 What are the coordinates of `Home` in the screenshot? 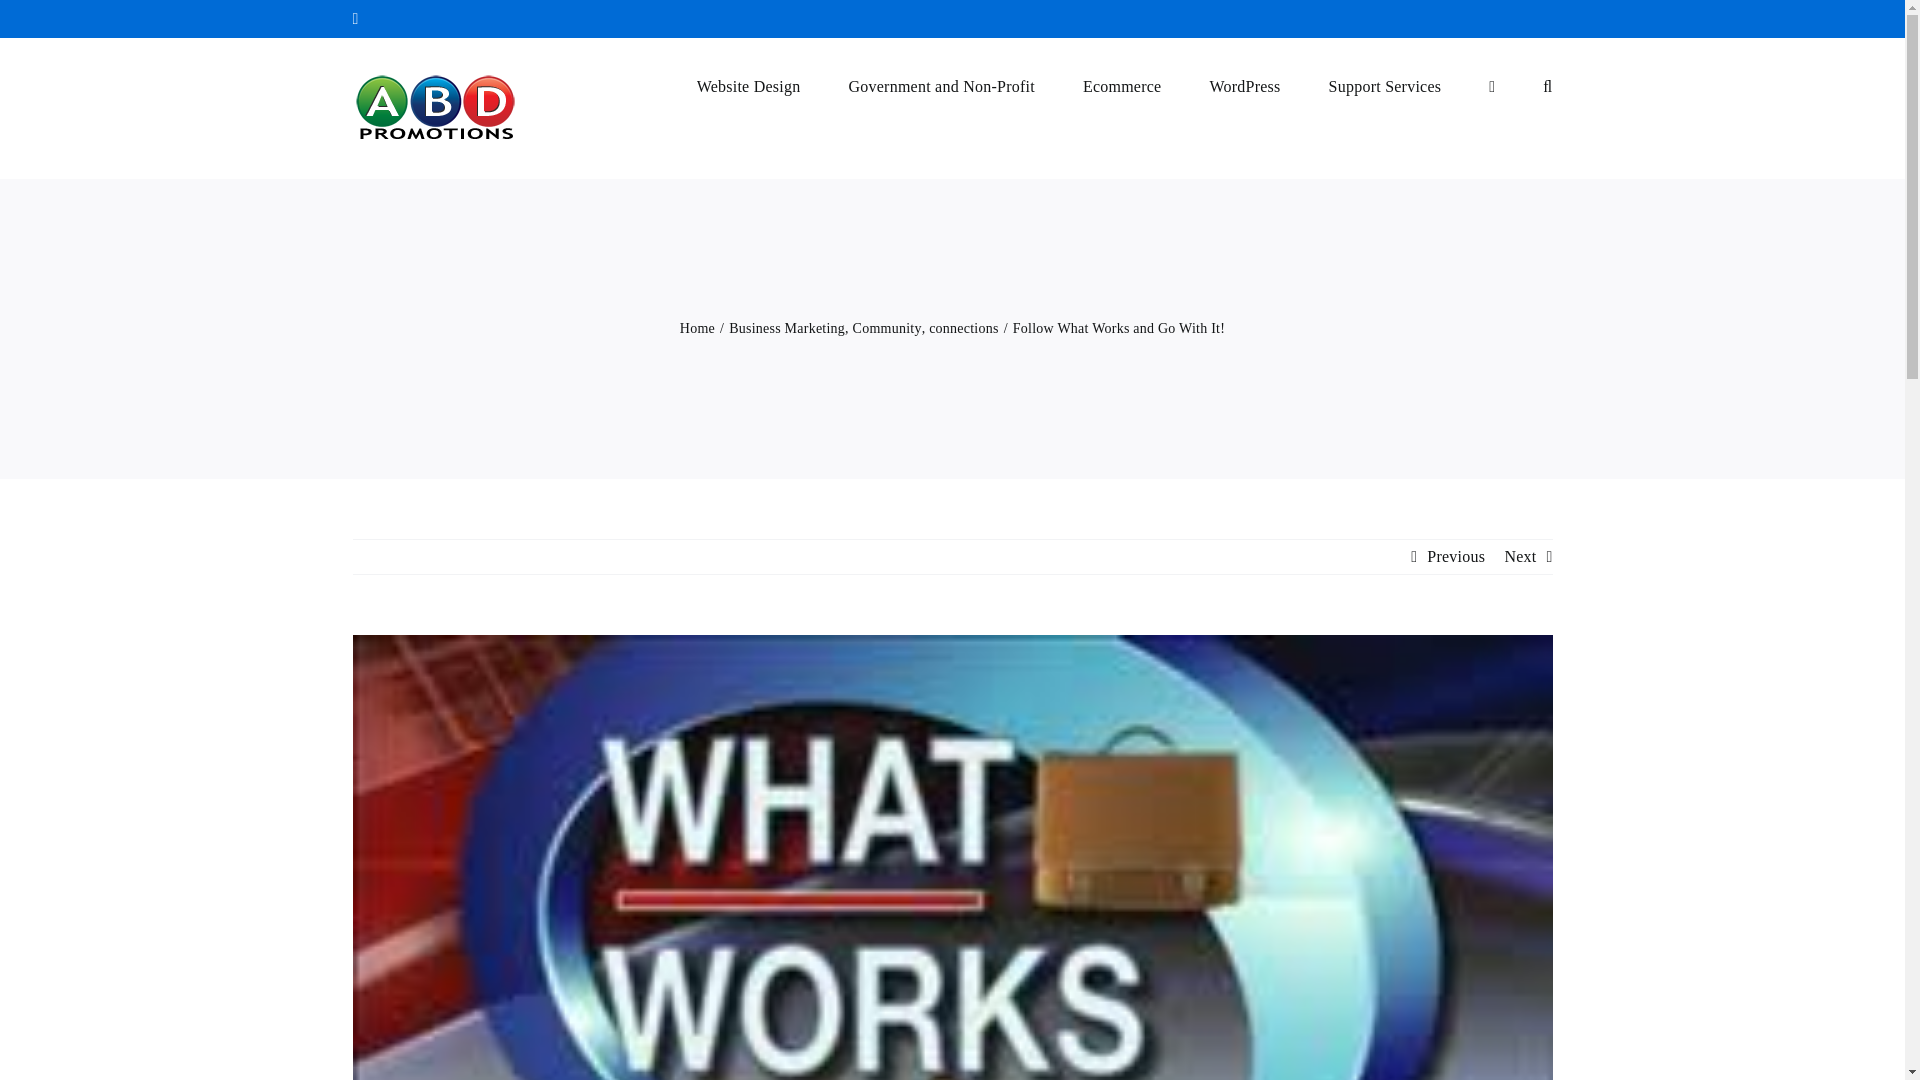 It's located at (696, 328).